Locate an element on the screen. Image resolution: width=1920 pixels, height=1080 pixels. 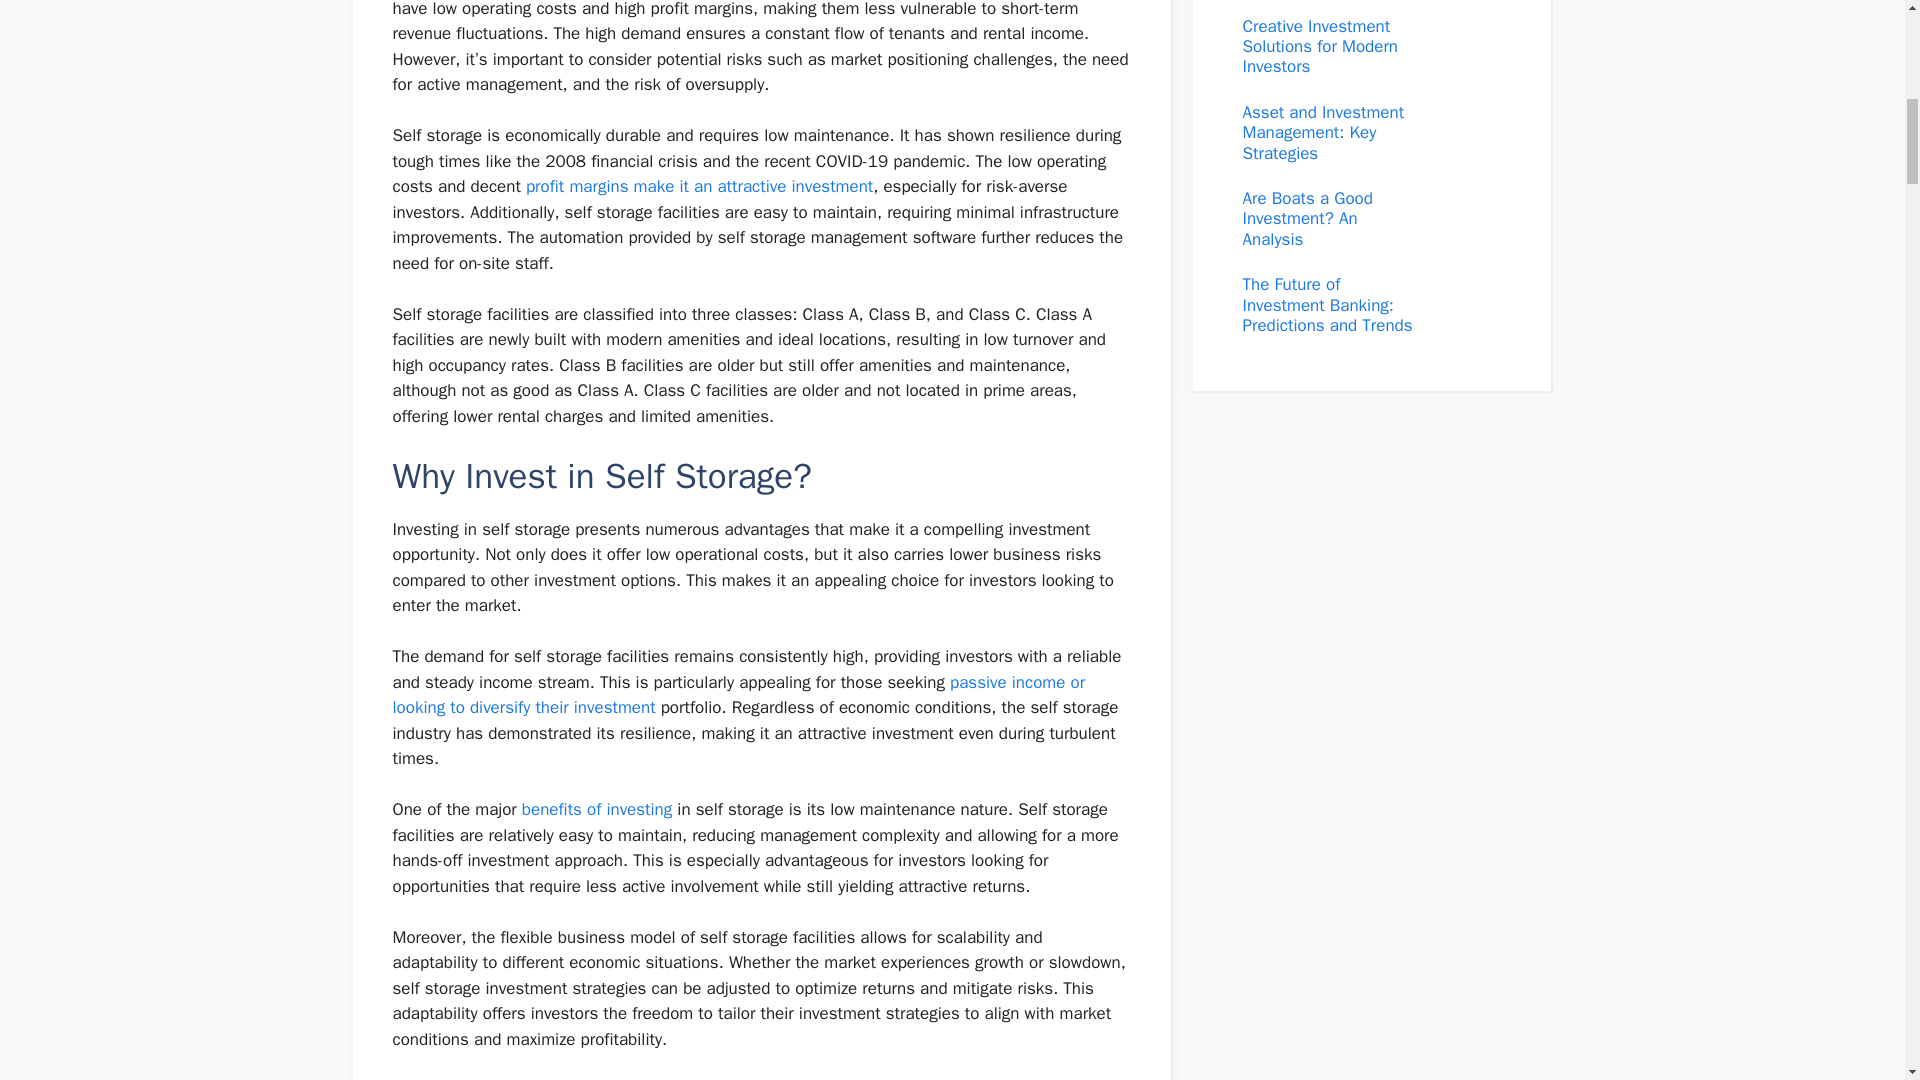
The Future of Investment Banking: Predictions and Trends is located at coordinates (1326, 304).